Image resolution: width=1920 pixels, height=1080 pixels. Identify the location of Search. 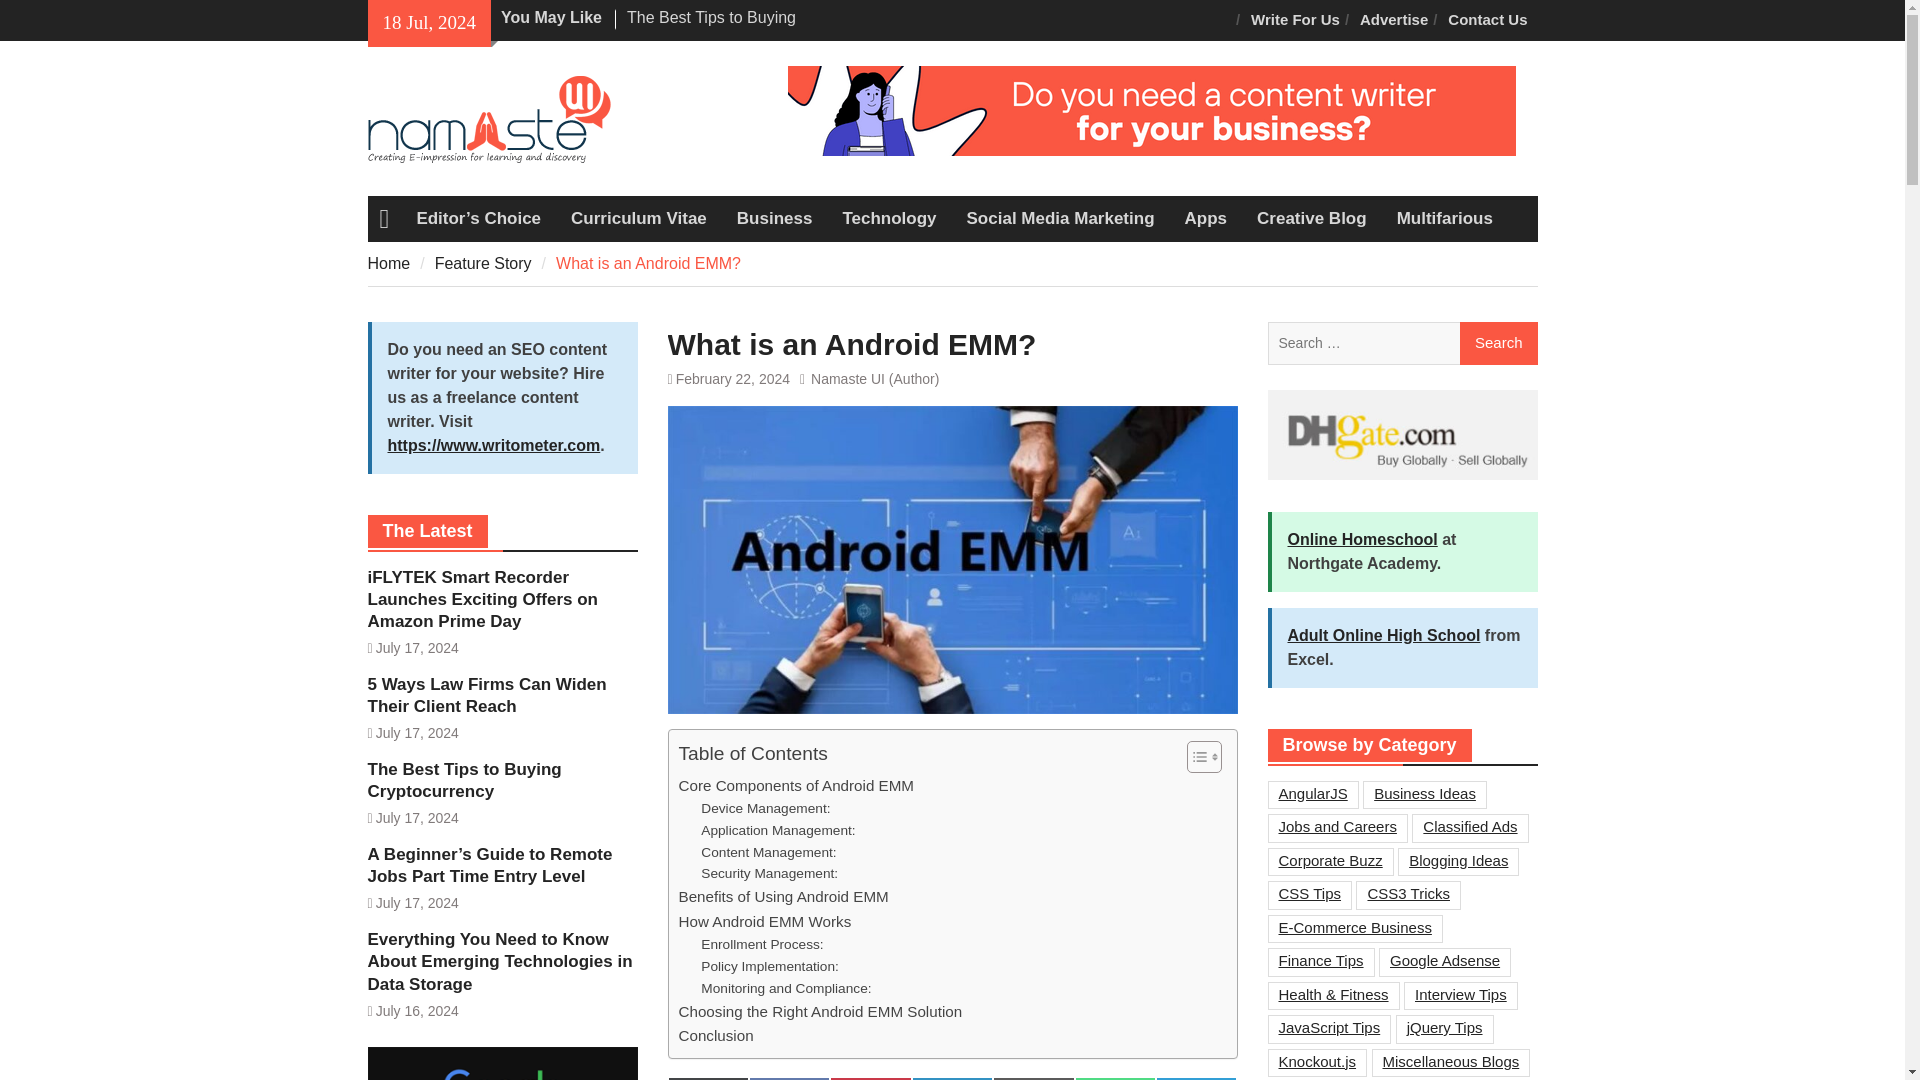
(1498, 344).